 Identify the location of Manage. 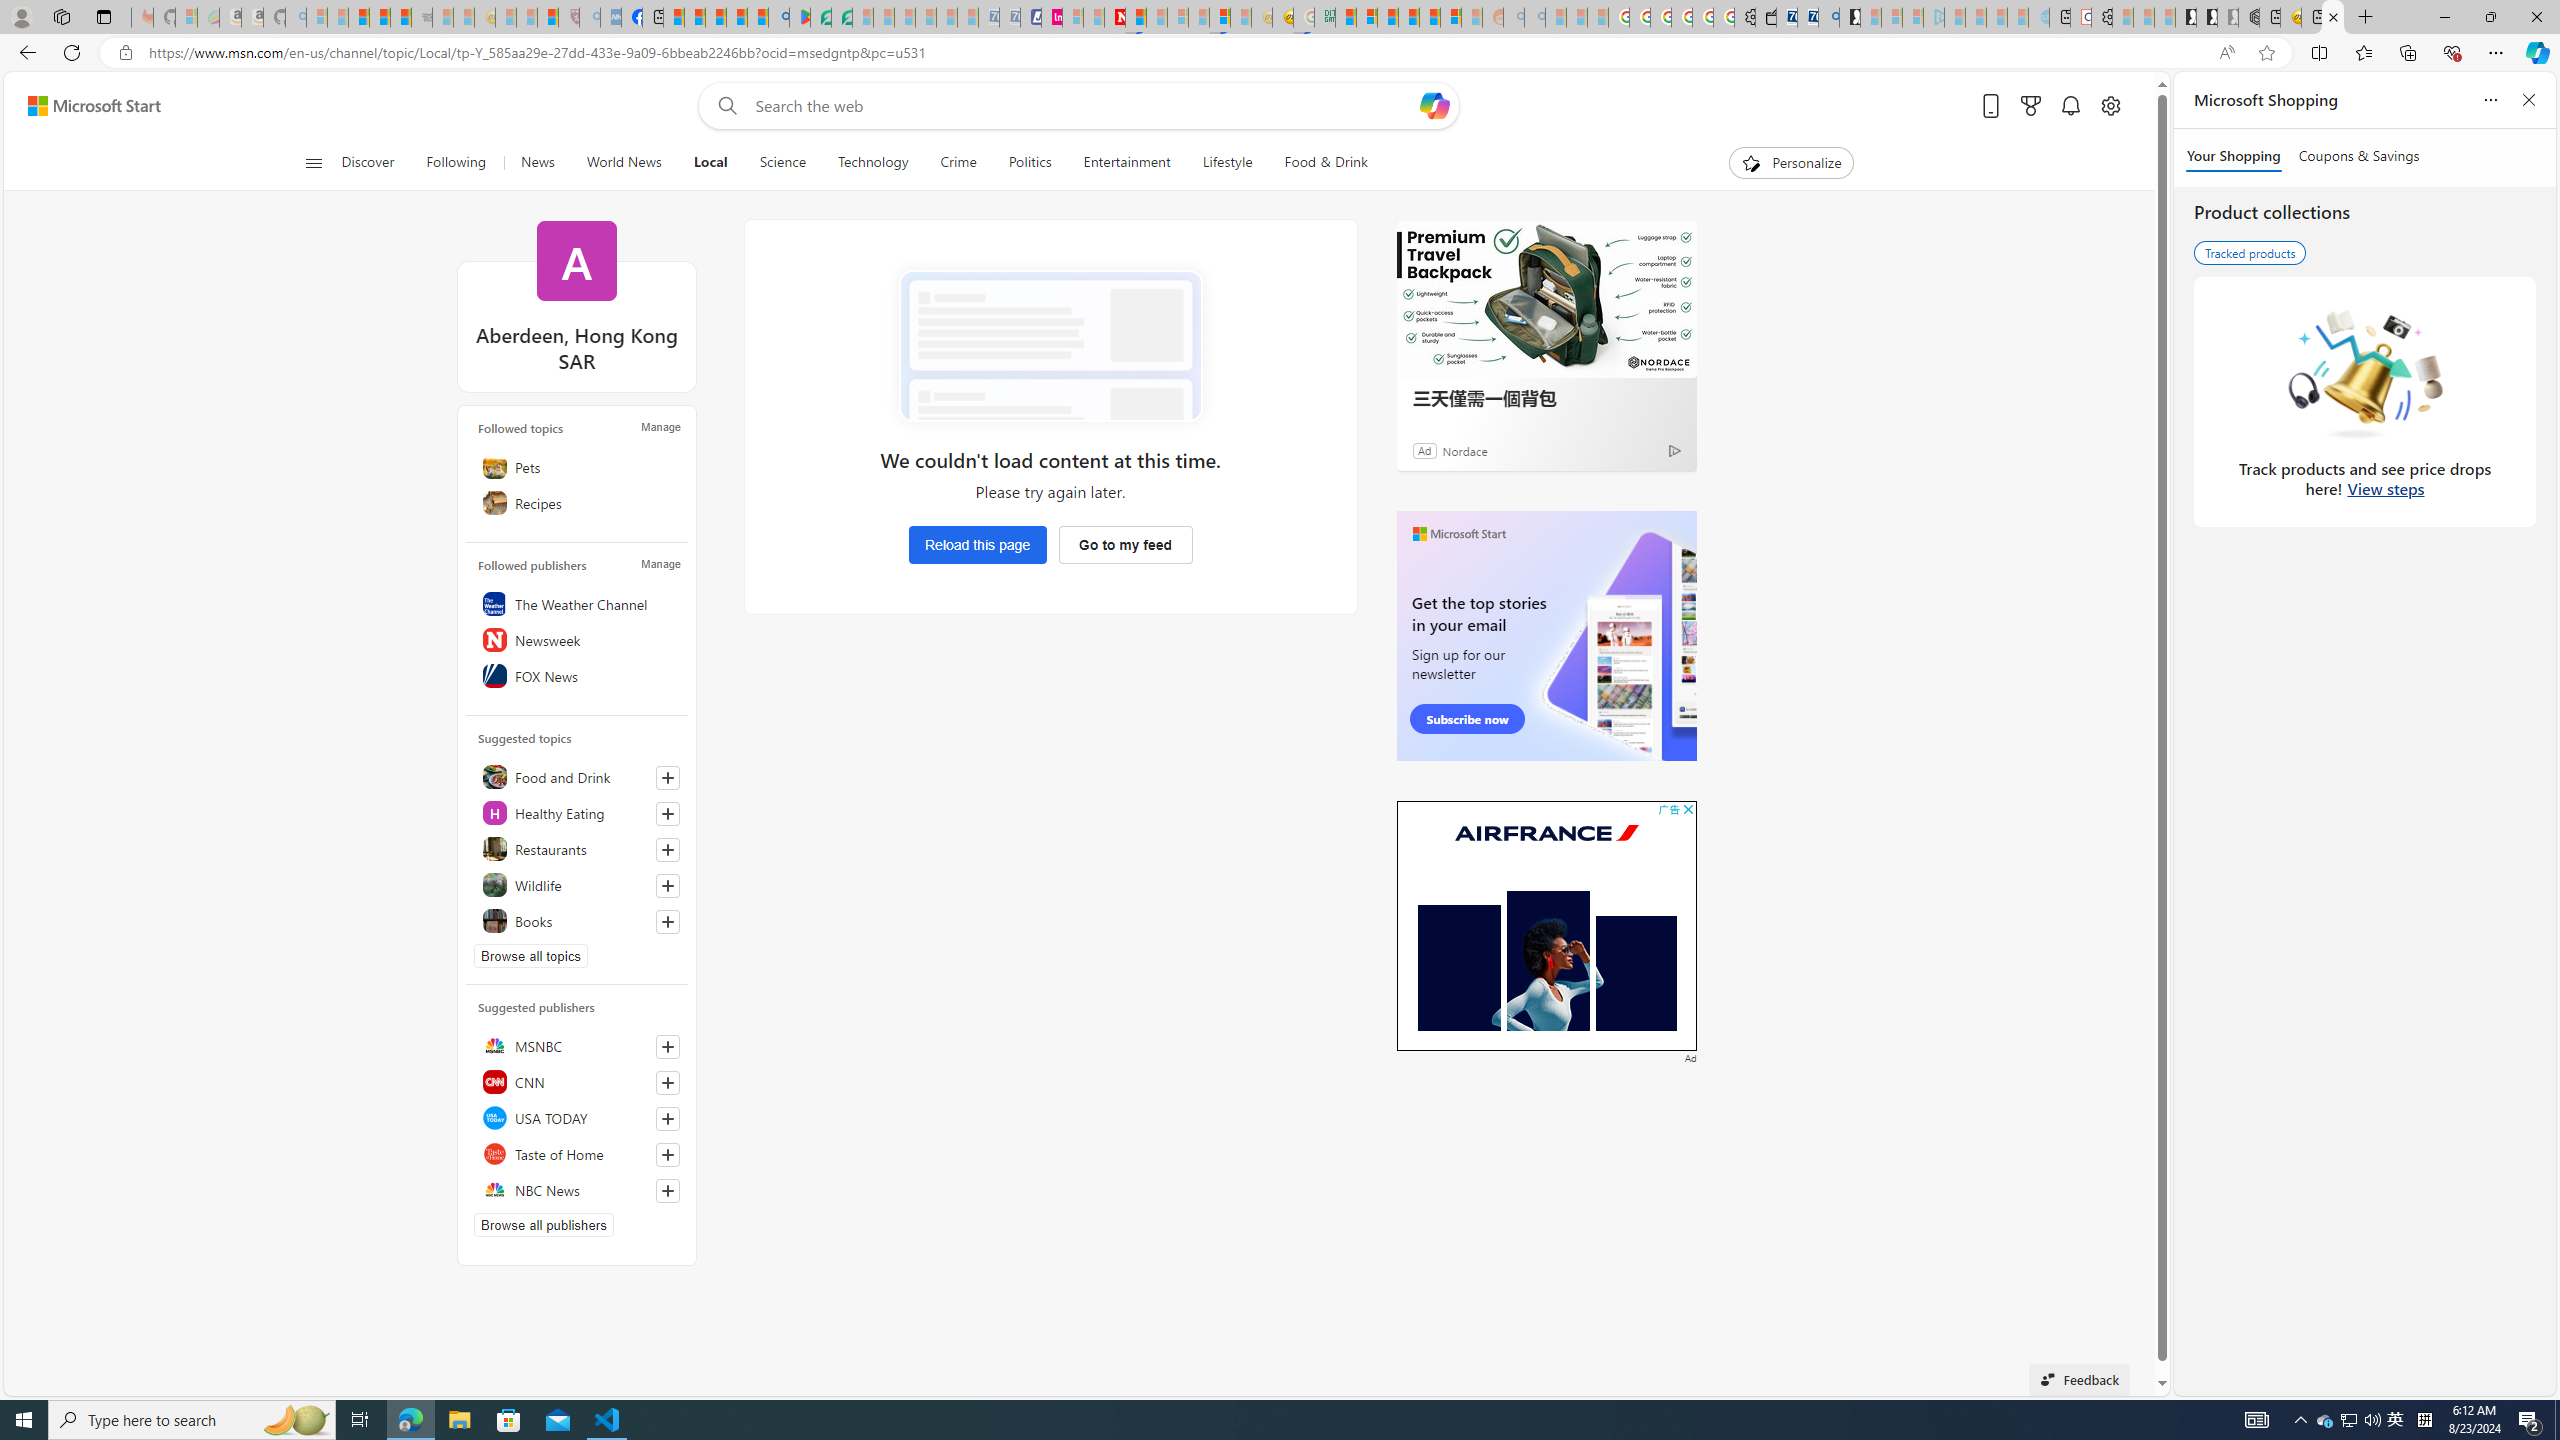
(660, 564).